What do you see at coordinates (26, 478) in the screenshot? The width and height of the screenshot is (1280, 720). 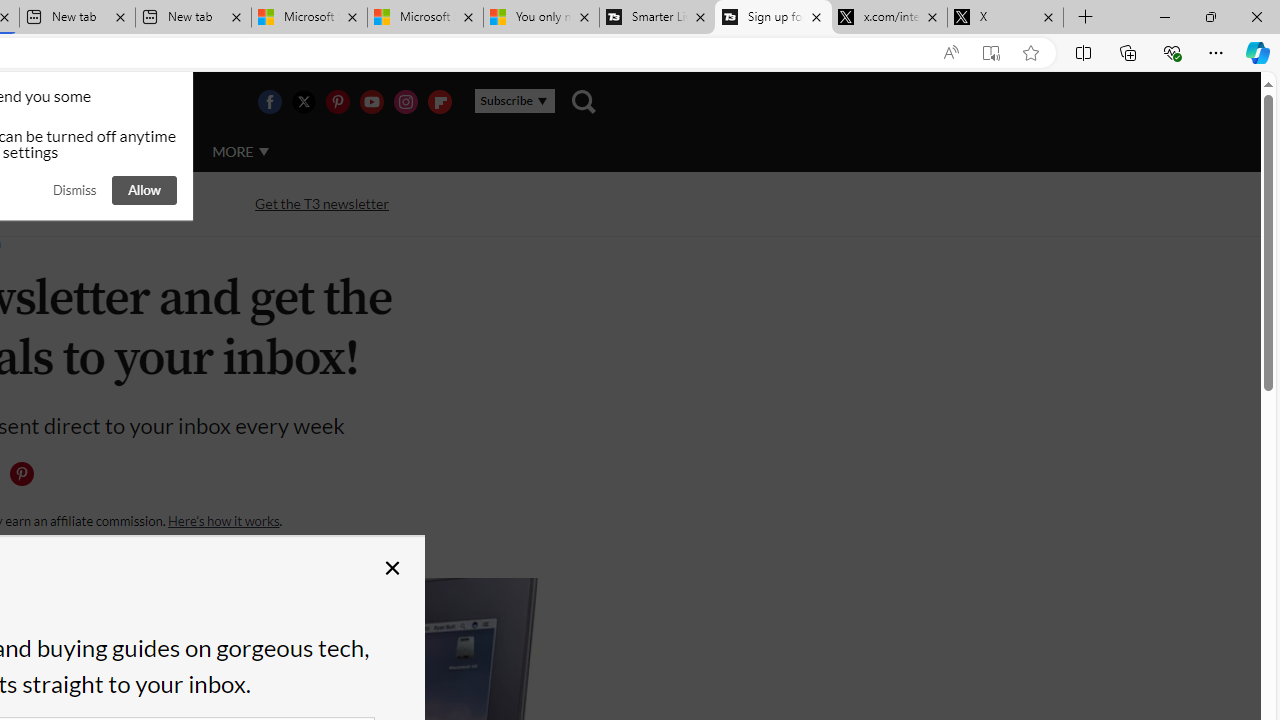 I see `Class: social__item` at bounding box center [26, 478].